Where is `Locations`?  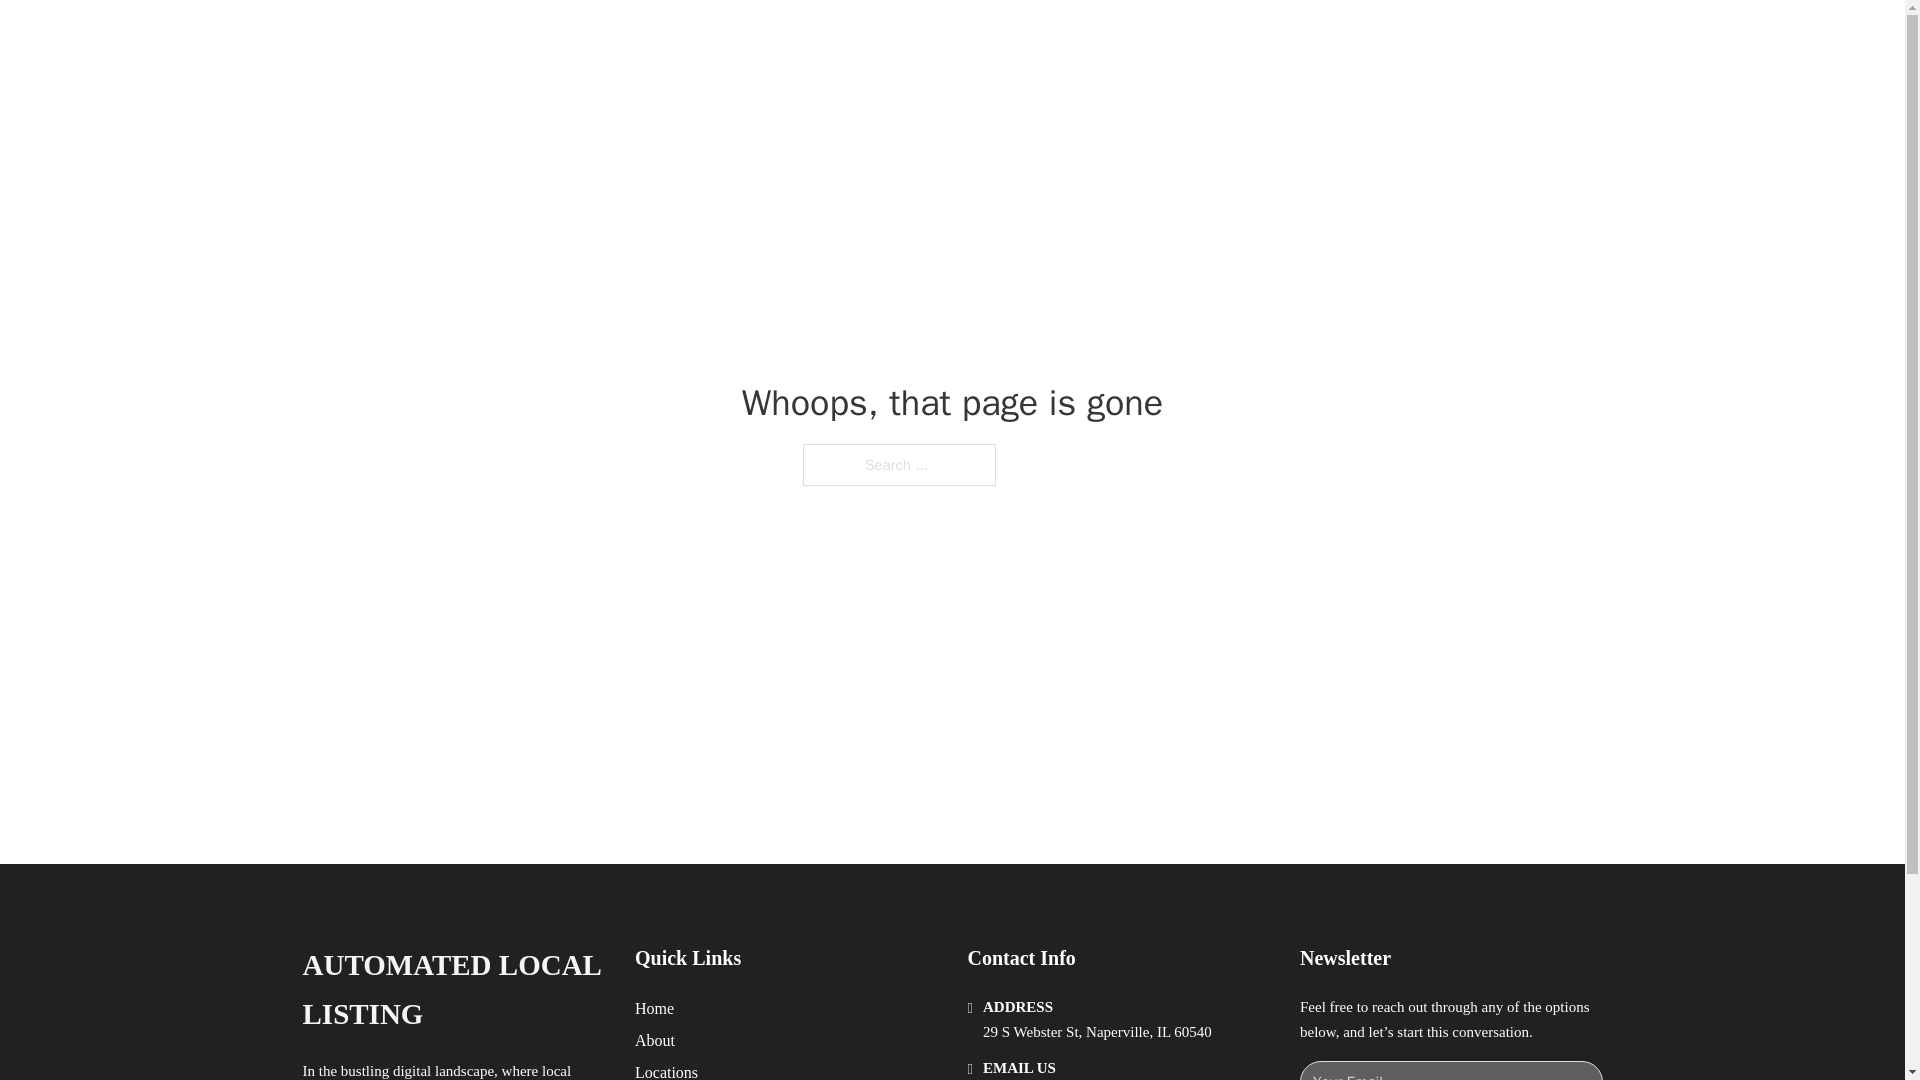 Locations is located at coordinates (666, 1070).